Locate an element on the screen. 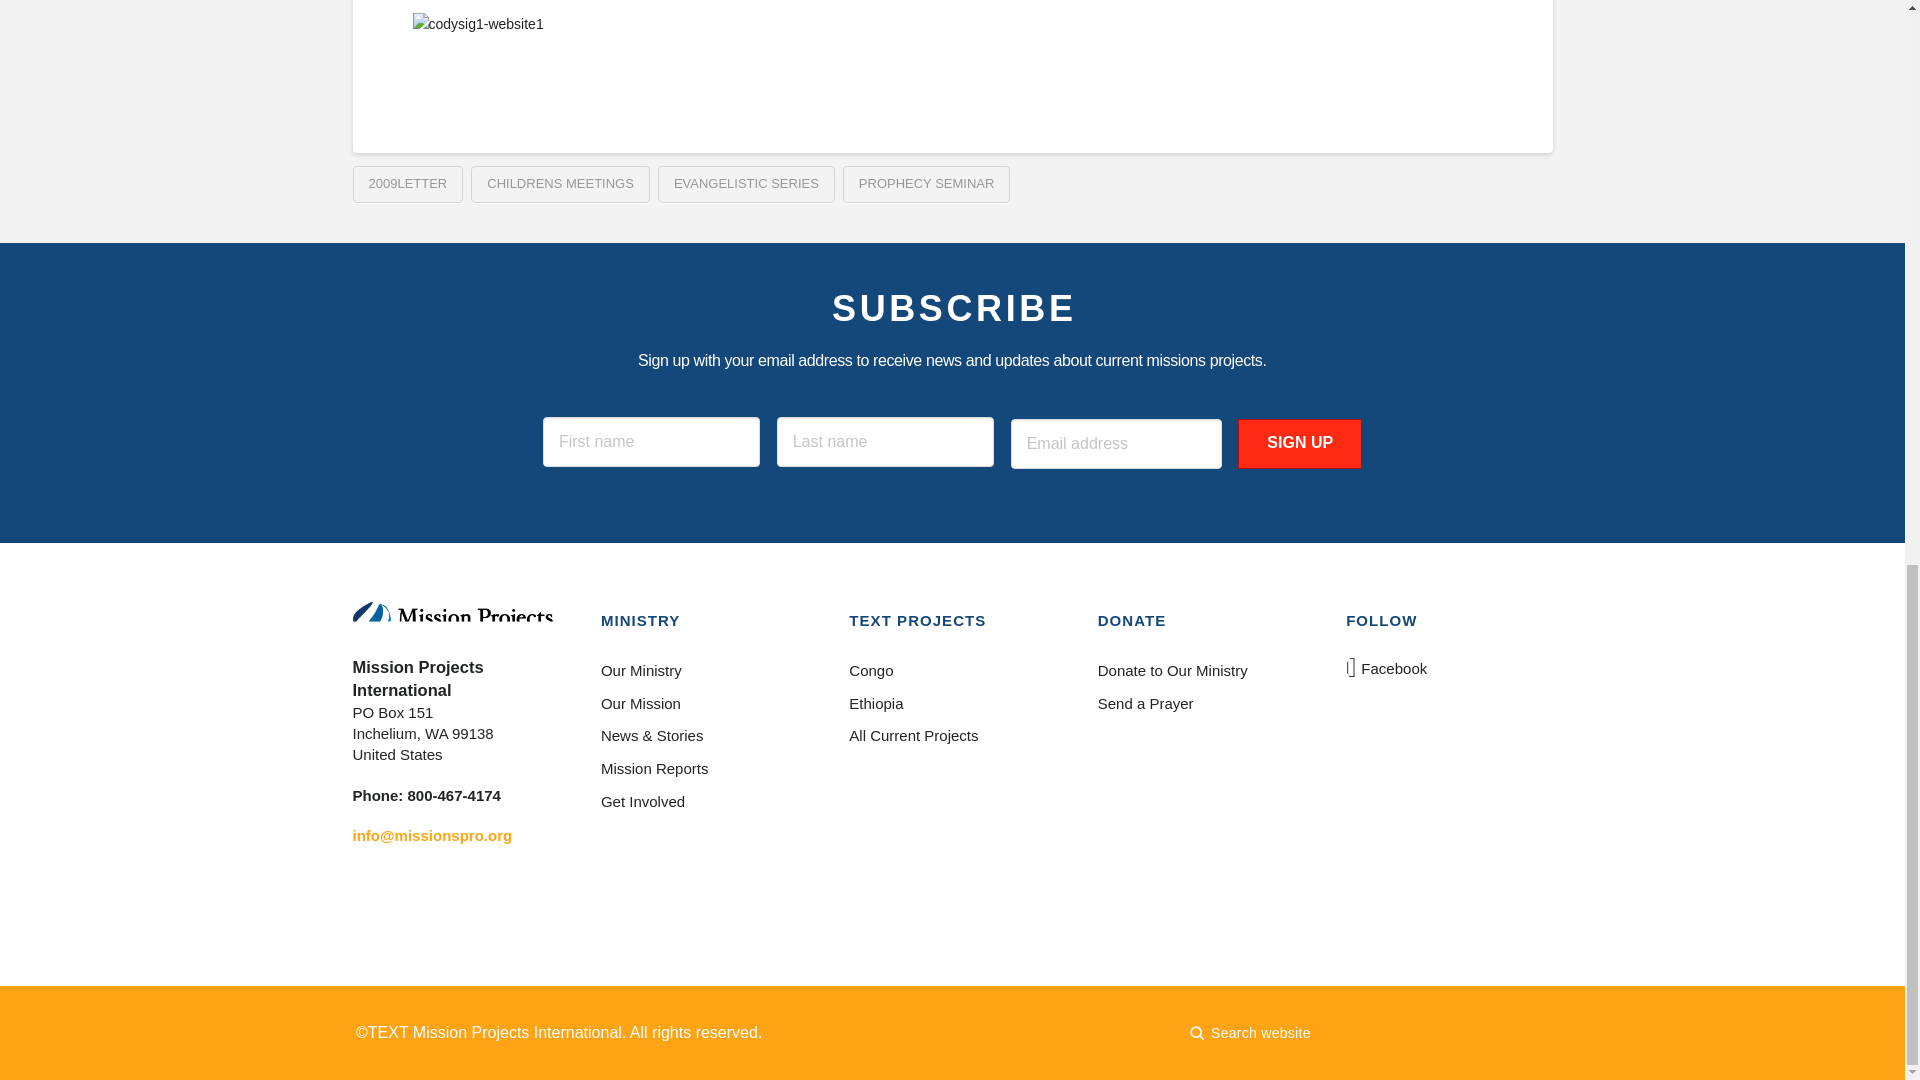 The width and height of the screenshot is (1920, 1080). Our Ministry is located at coordinates (703, 670).